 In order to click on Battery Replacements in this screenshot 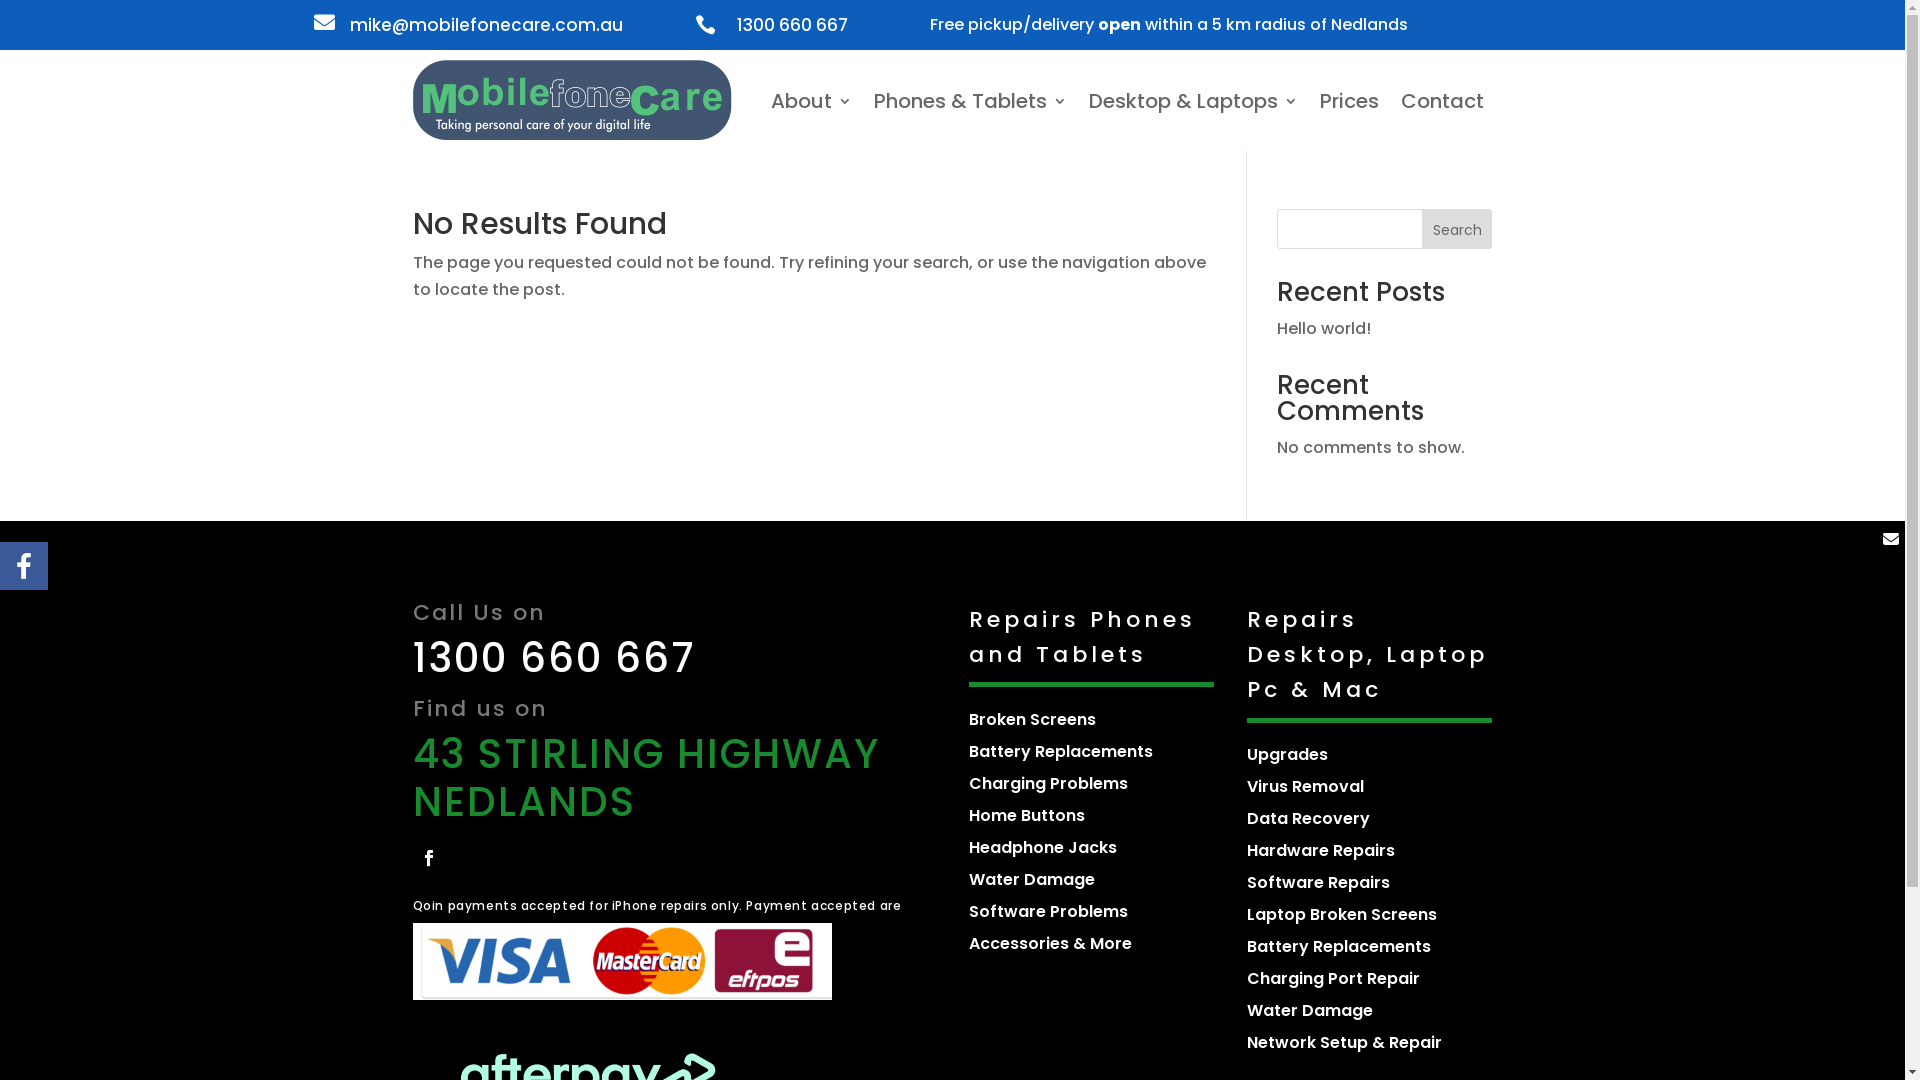, I will do `click(1060, 752)`.